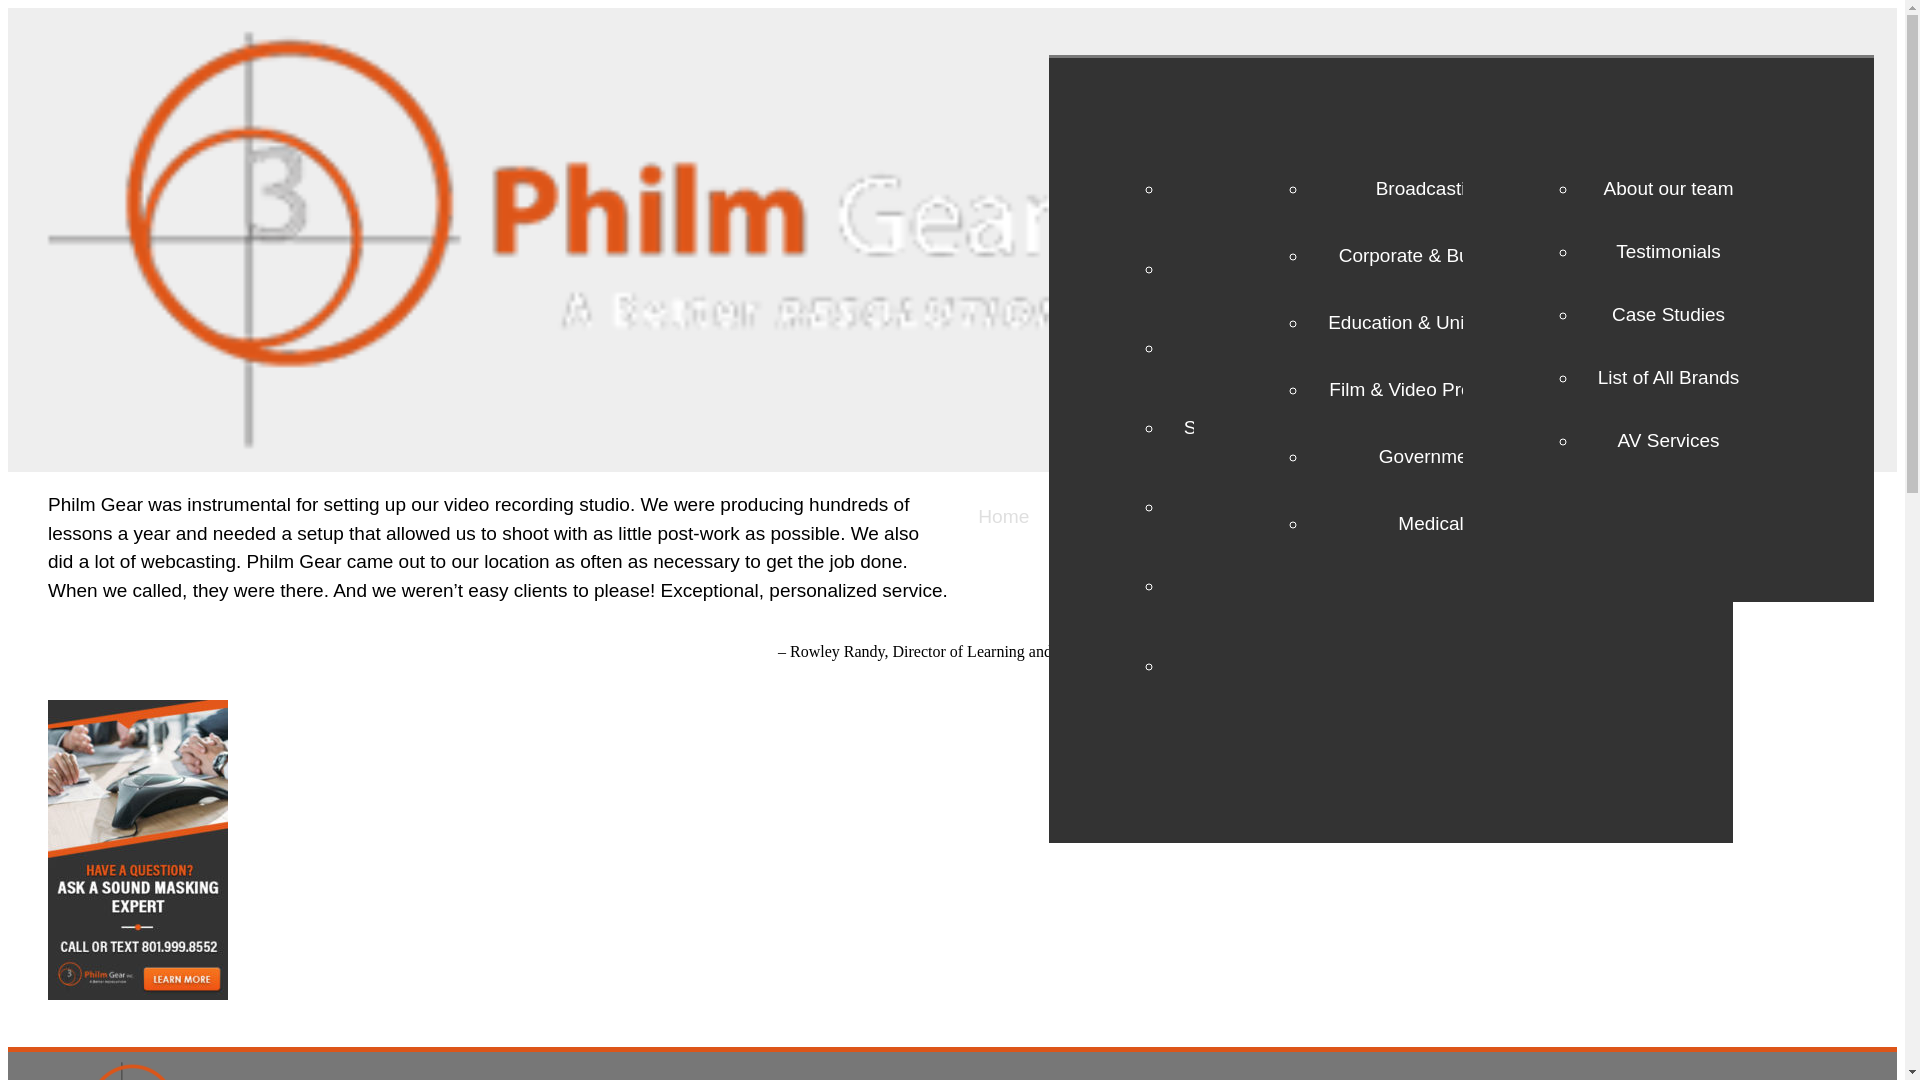 This screenshot has height=1080, width=1920. Describe the element at coordinates (1390, 427) in the screenshot. I see `Shared Storage, Asset Management and Archival` at that location.